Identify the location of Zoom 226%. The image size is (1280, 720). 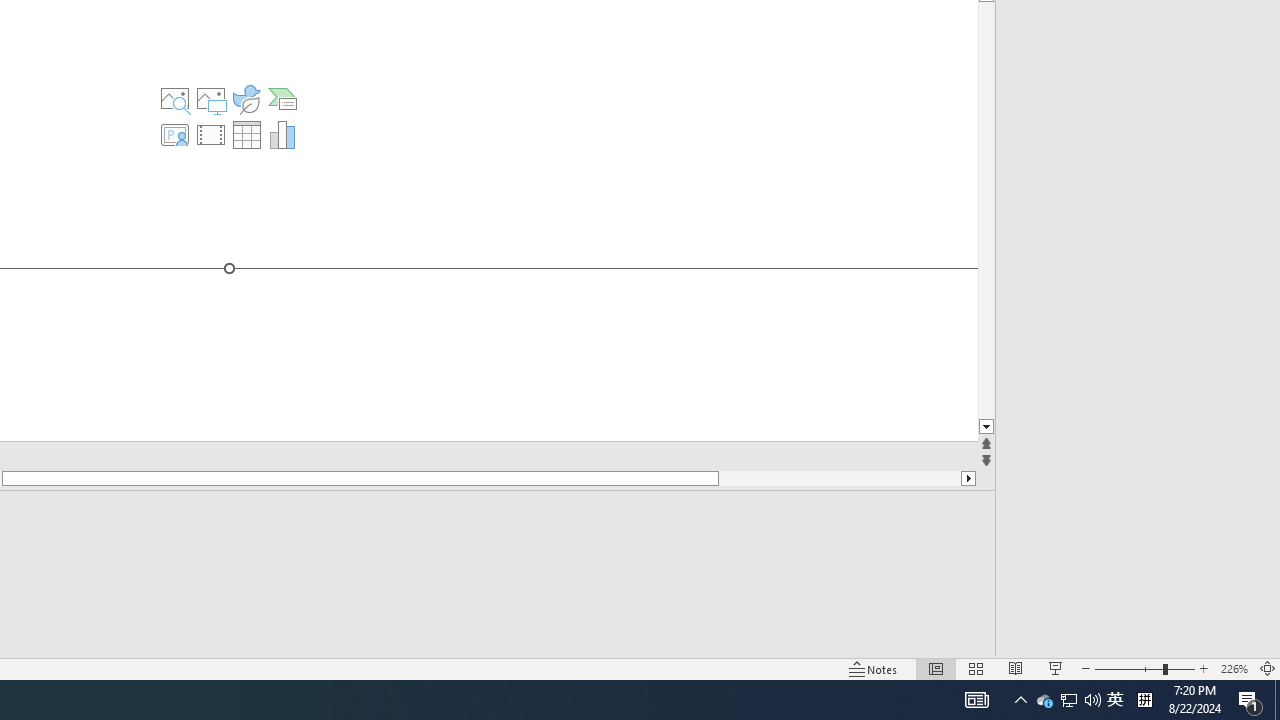
(1234, 668).